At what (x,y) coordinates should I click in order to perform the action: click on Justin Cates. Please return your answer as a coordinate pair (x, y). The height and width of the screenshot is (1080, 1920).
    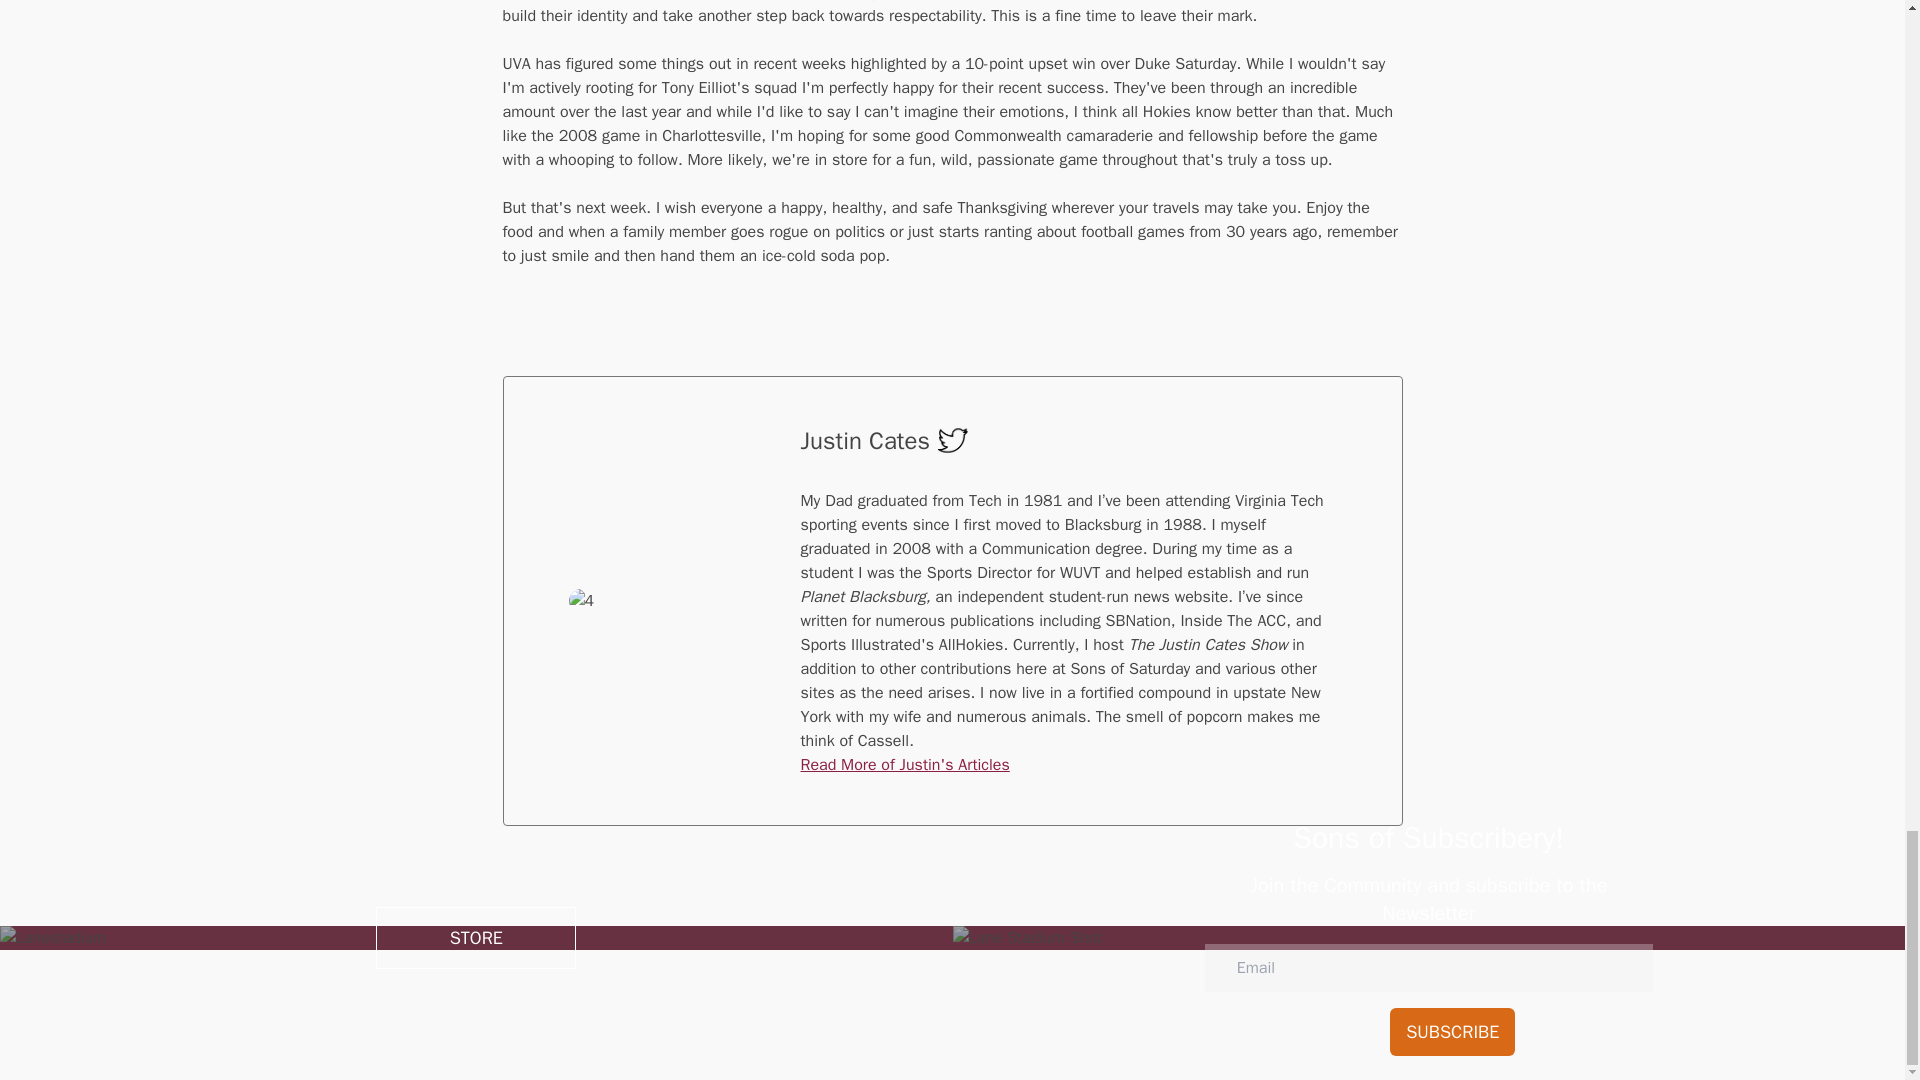
    Looking at the image, I should click on (864, 440).